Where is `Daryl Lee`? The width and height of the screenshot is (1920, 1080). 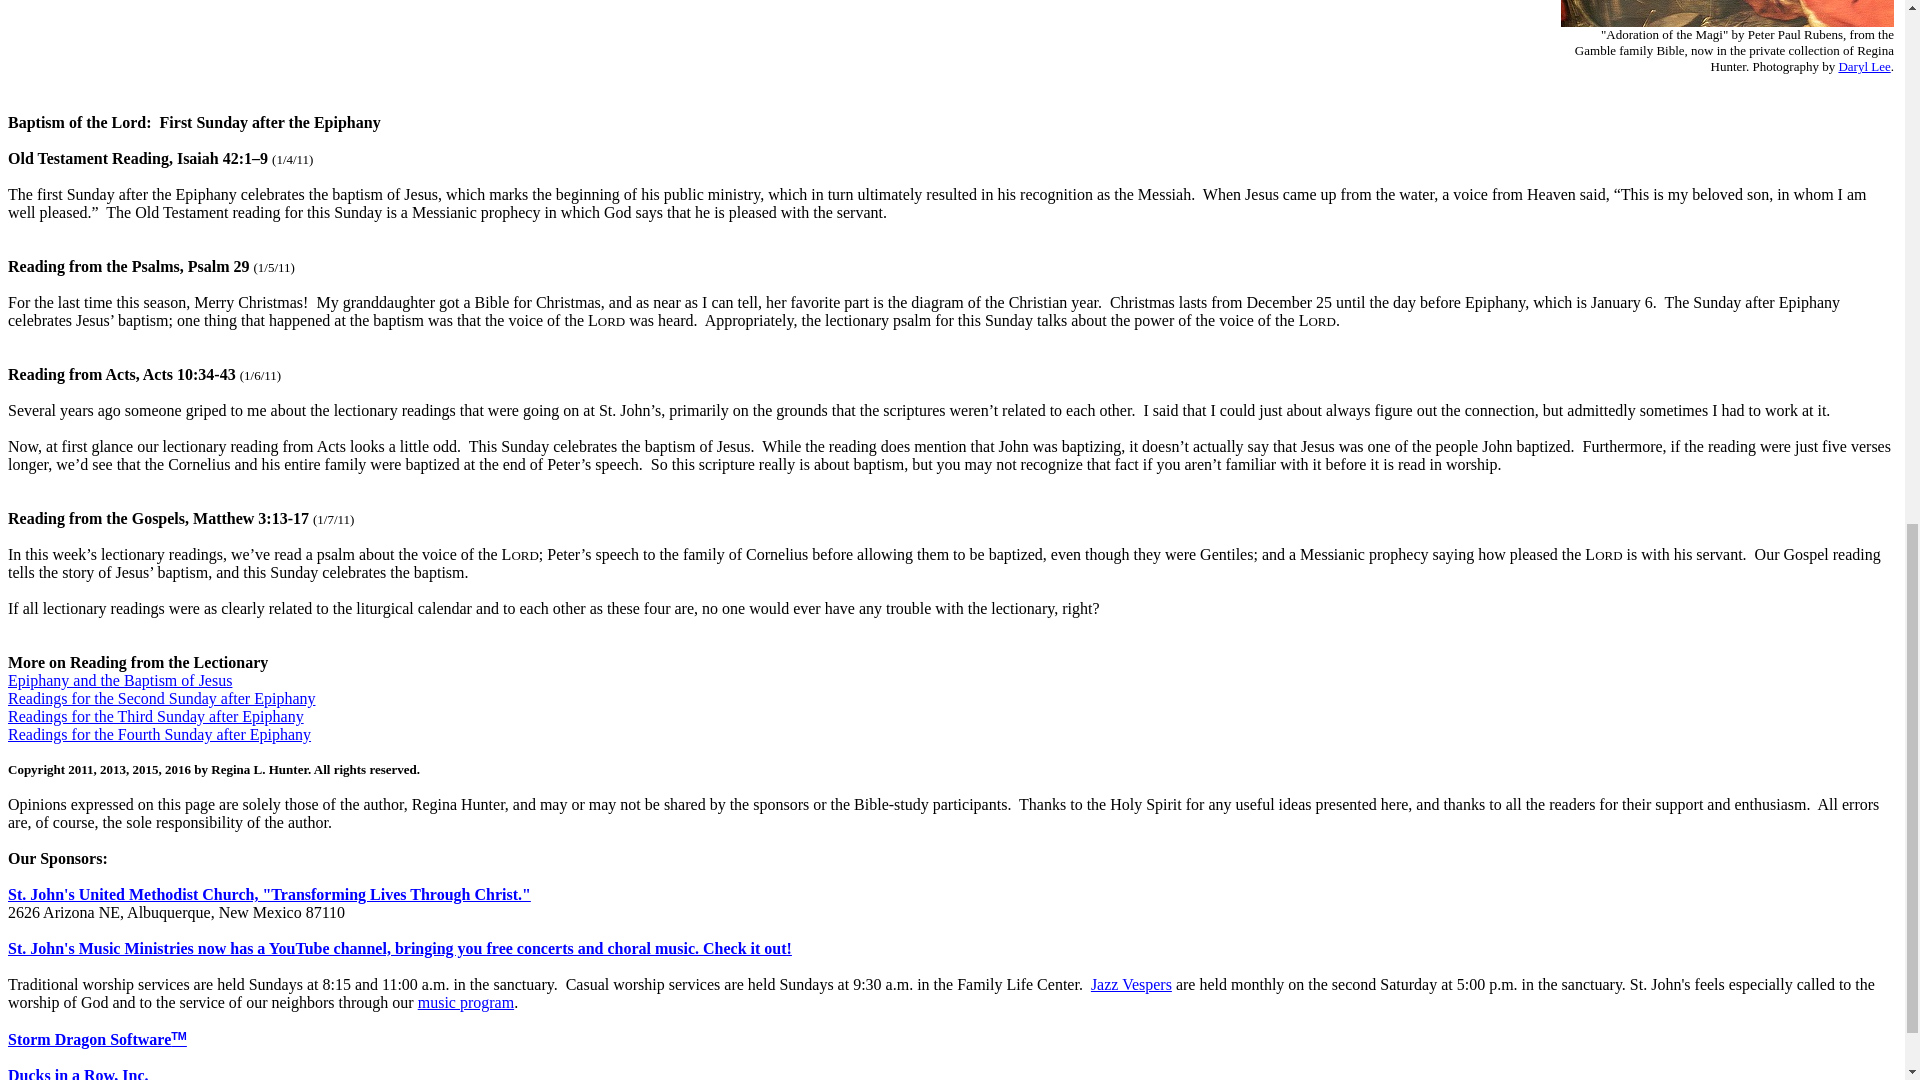
Daryl Lee is located at coordinates (1863, 66).